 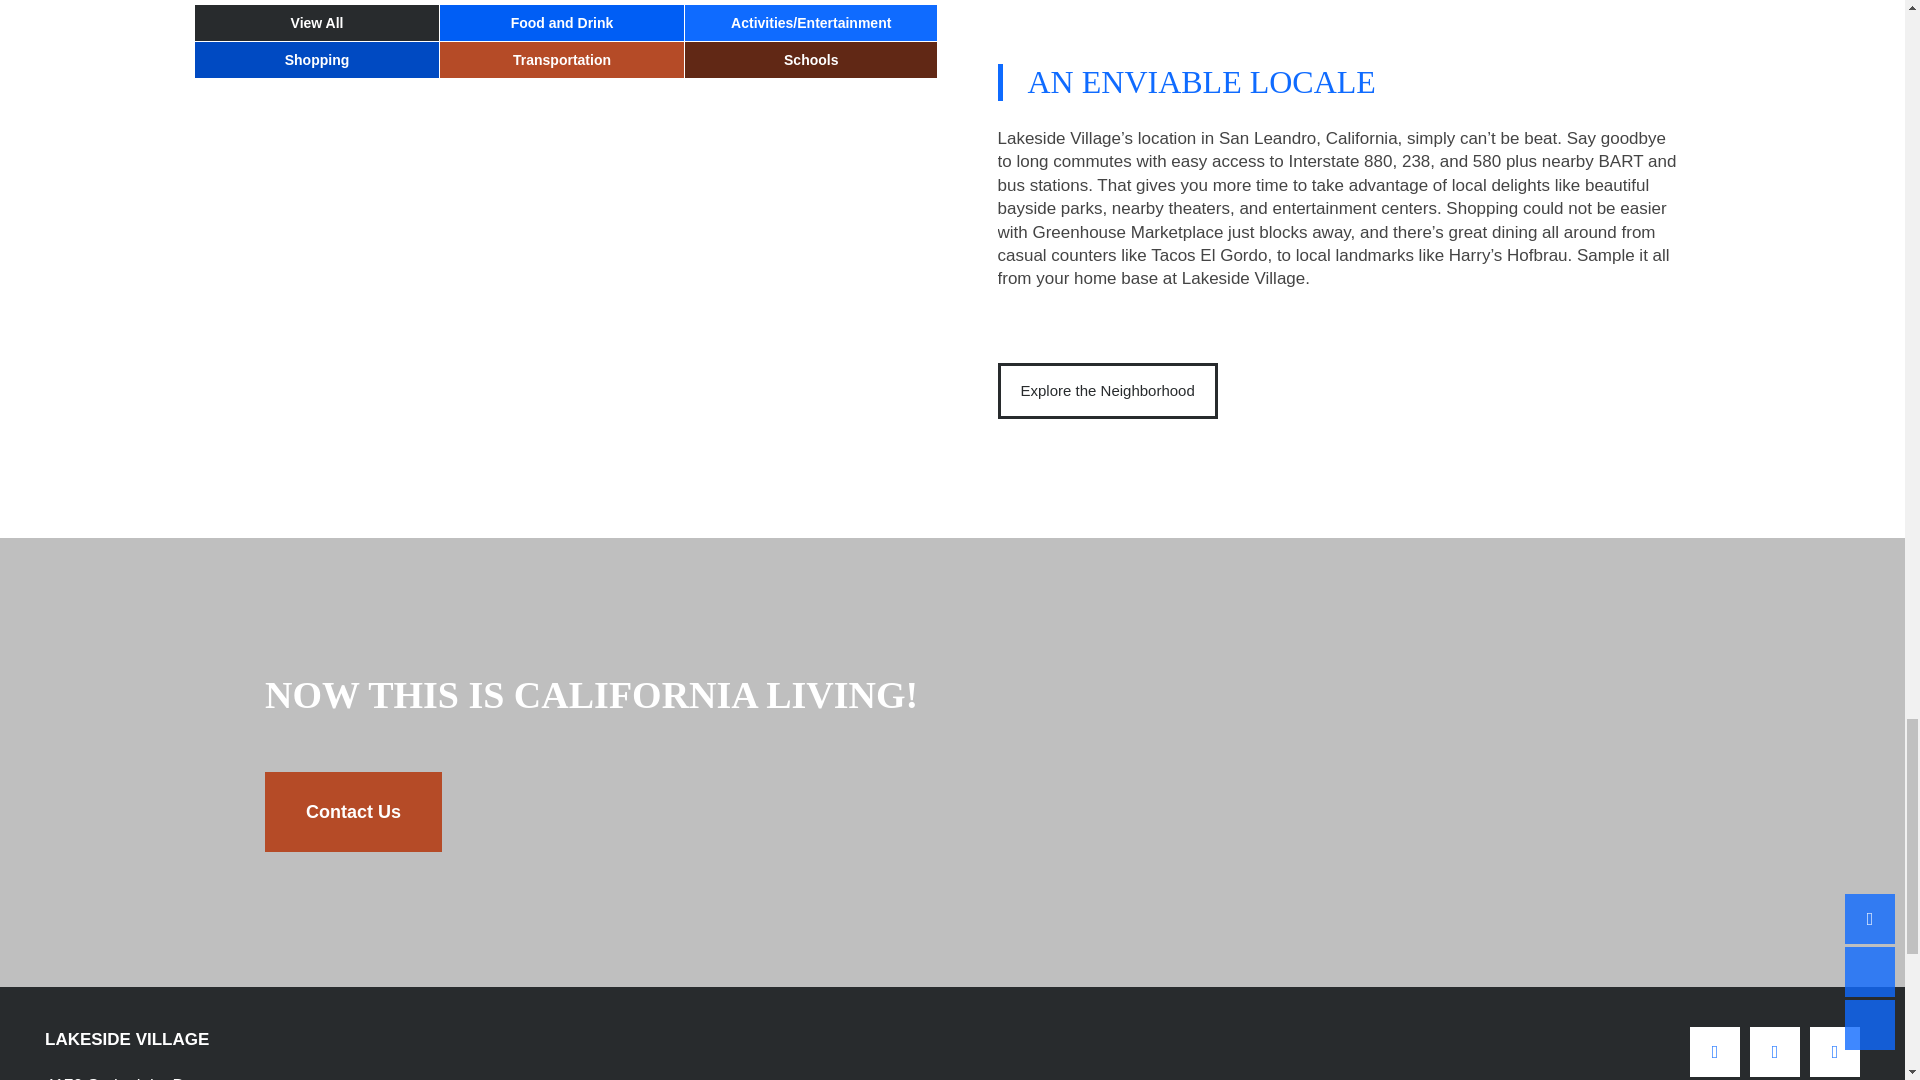 What do you see at coordinates (1714, 1052) in the screenshot?
I see `Facebook` at bounding box center [1714, 1052].